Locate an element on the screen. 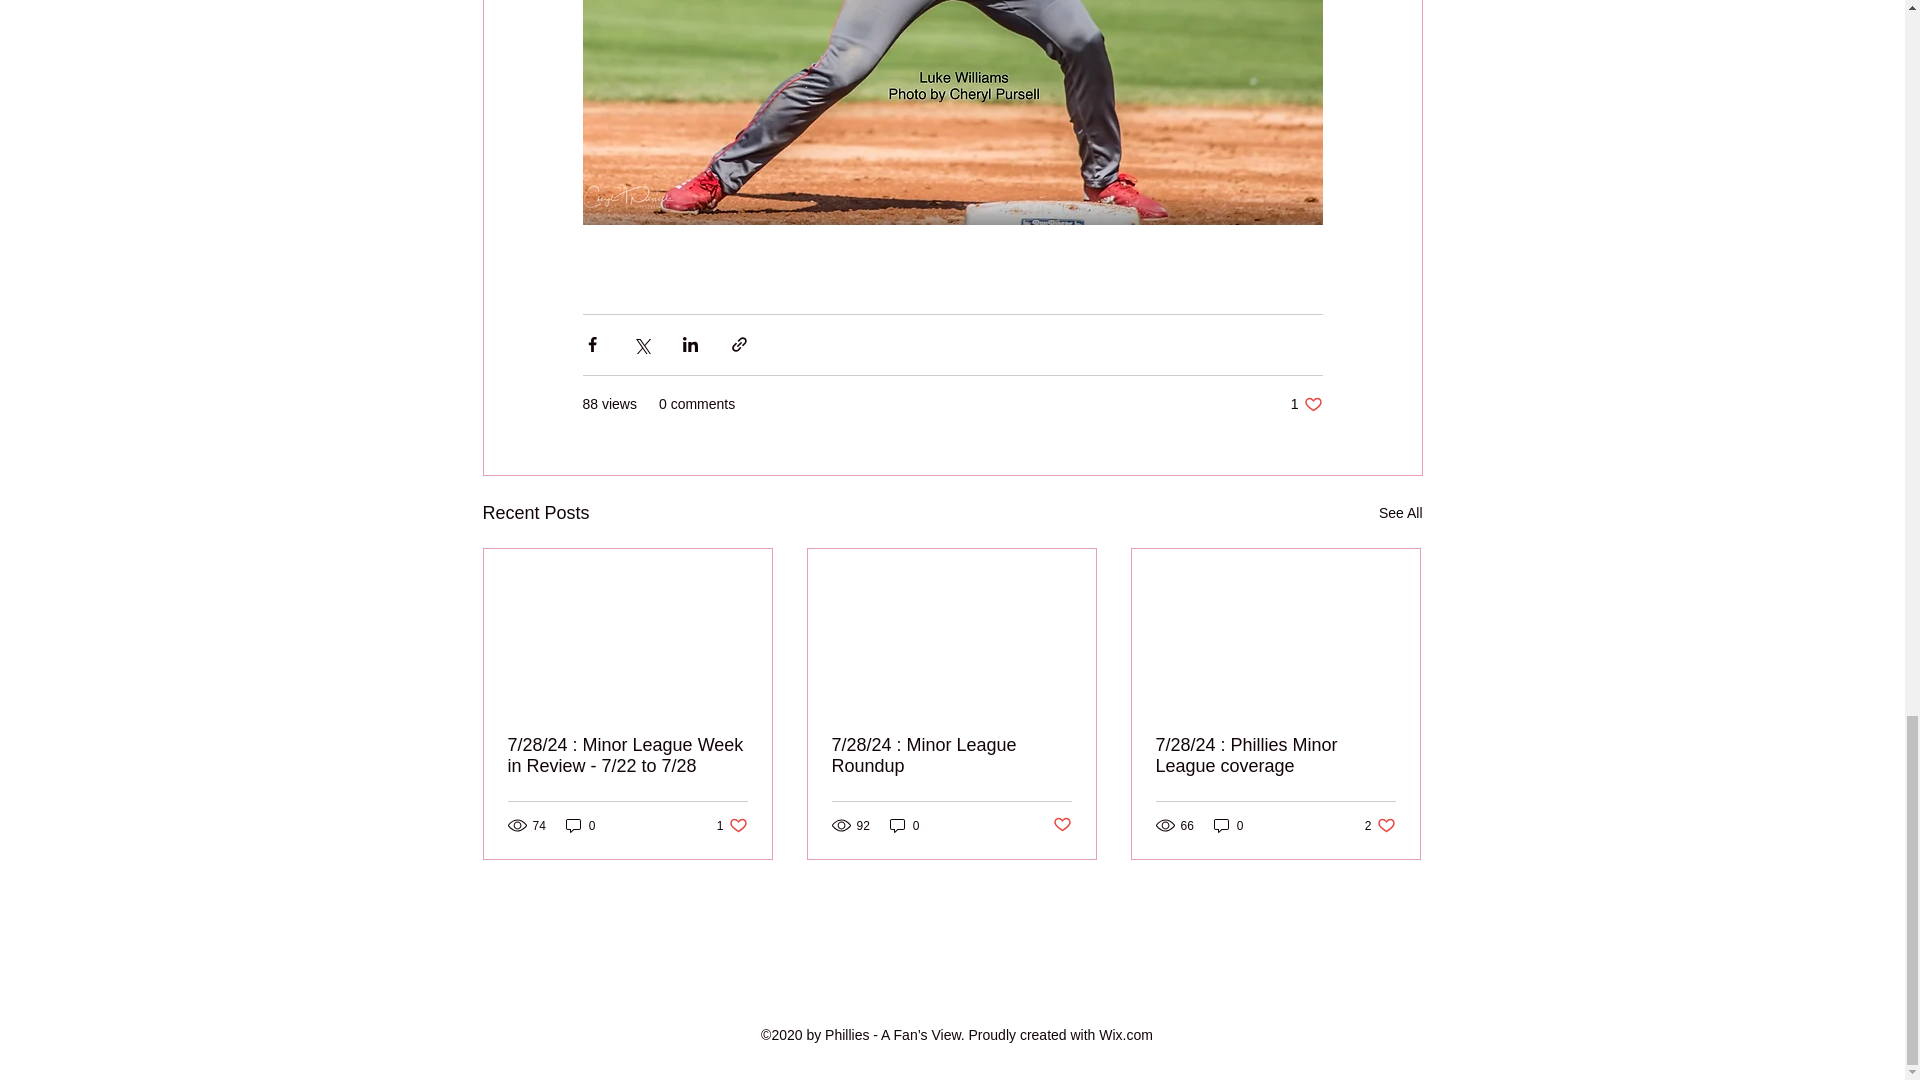 This screenshot has height=1080, width=1920. 0 is located at coordinates (904, 825).